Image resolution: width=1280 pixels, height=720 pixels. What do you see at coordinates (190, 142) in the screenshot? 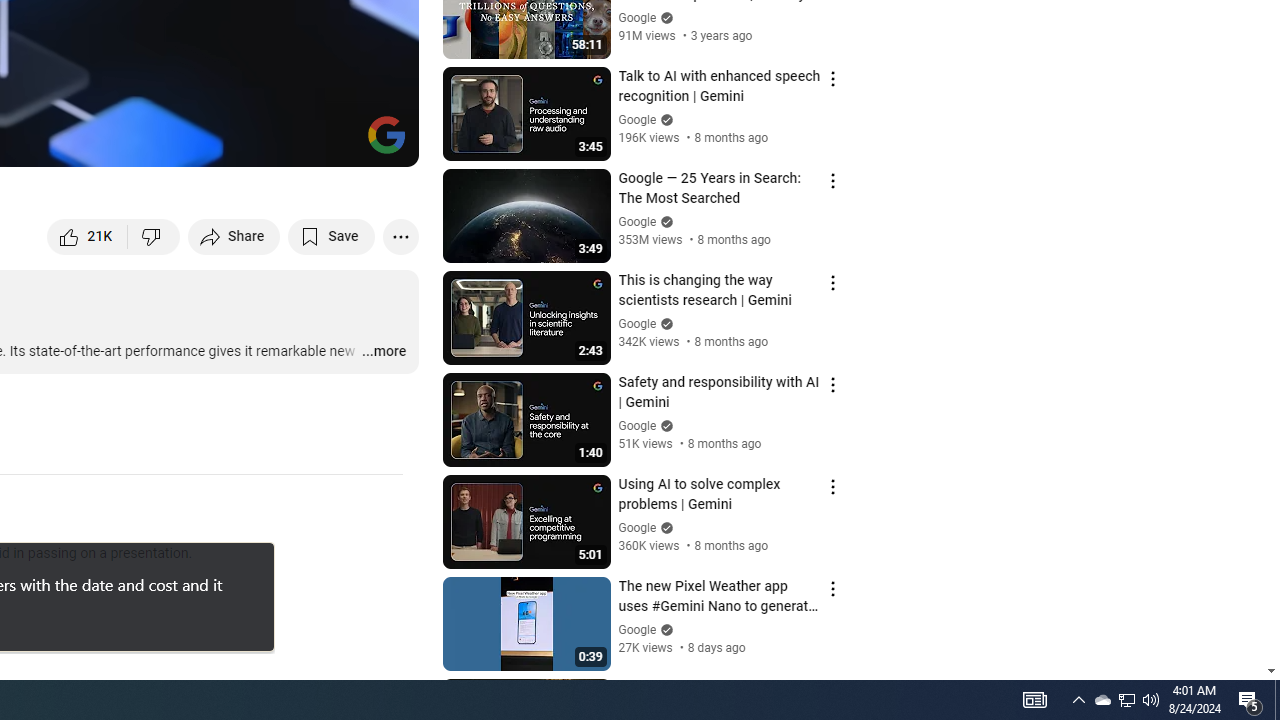
I see `Subtitles/closed captions unavailable` at bounding box center [190, 142].